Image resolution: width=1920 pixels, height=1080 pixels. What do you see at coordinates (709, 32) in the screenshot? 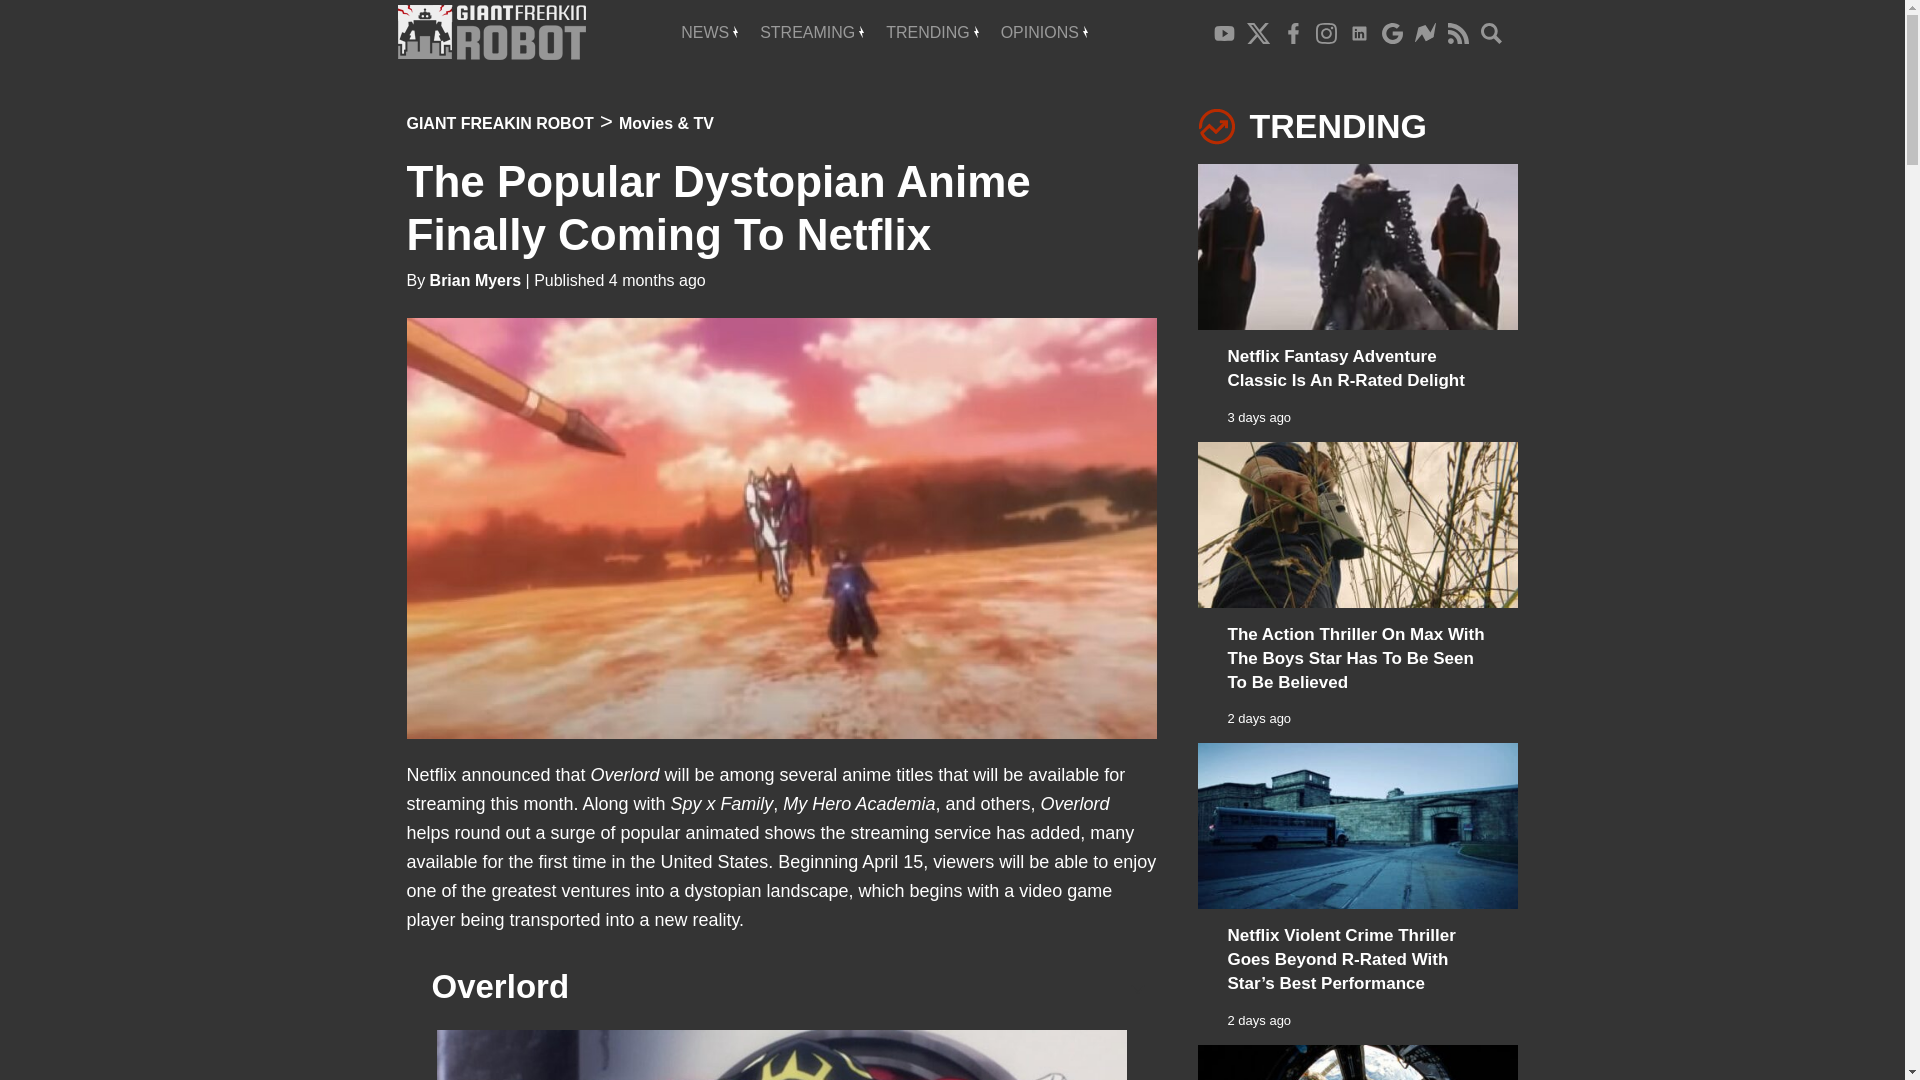
I see `Entertainment News` at bounding box center [709, 32].